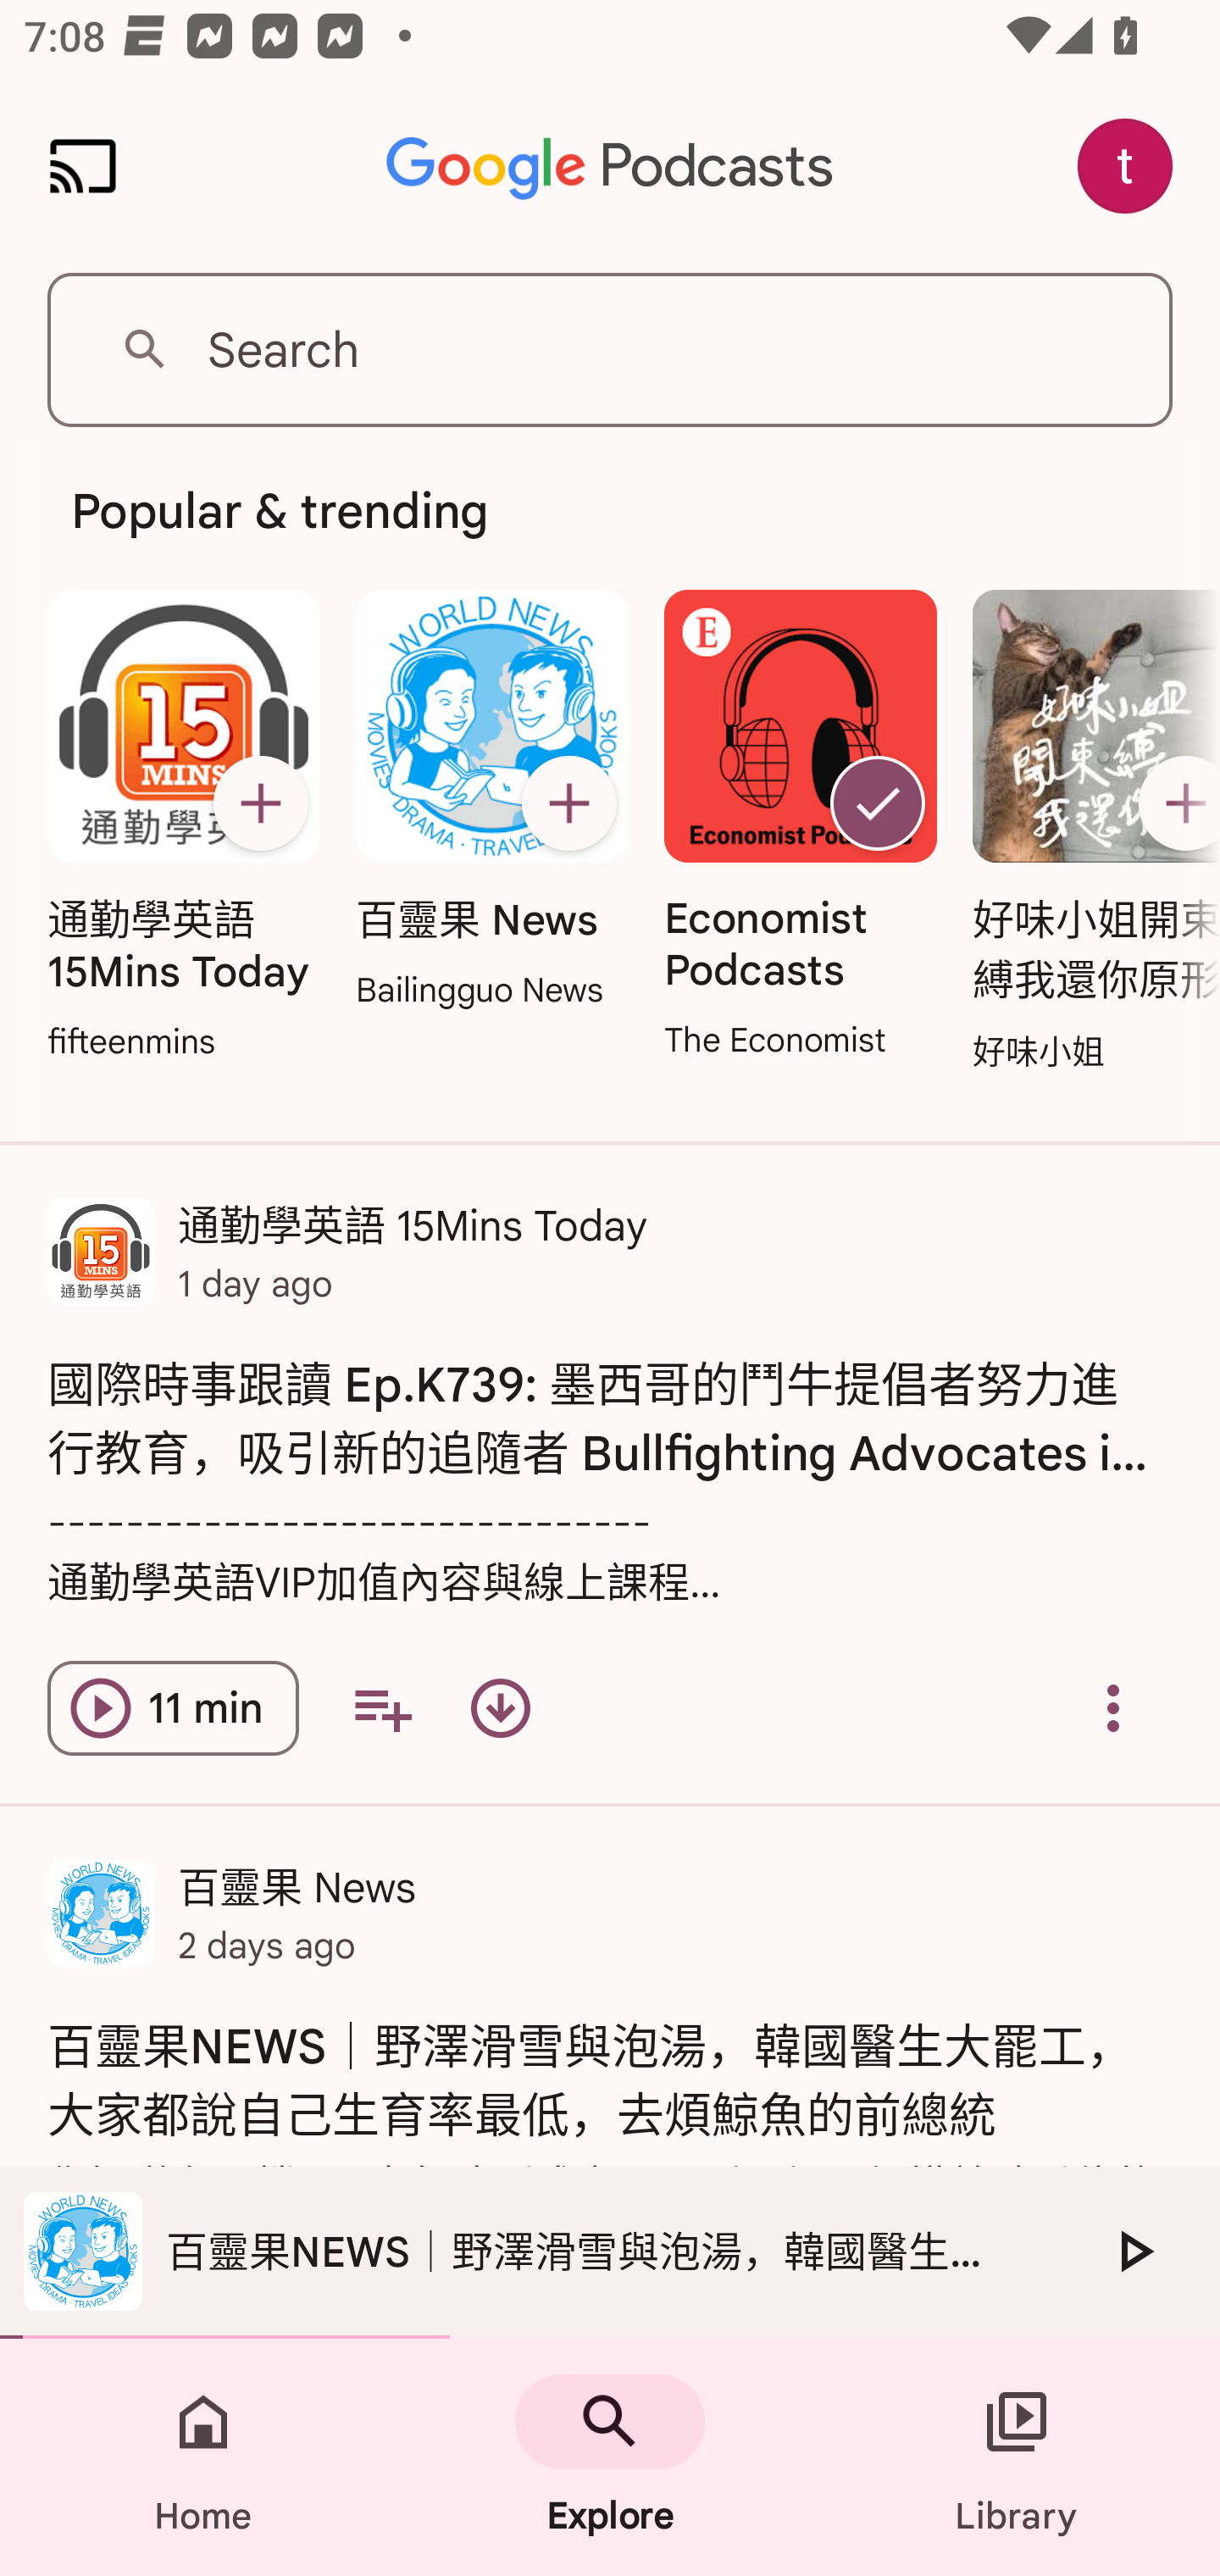  Describe the element at coordinates (260, 803) in the screenshot. I see `Subscribe` at that location.